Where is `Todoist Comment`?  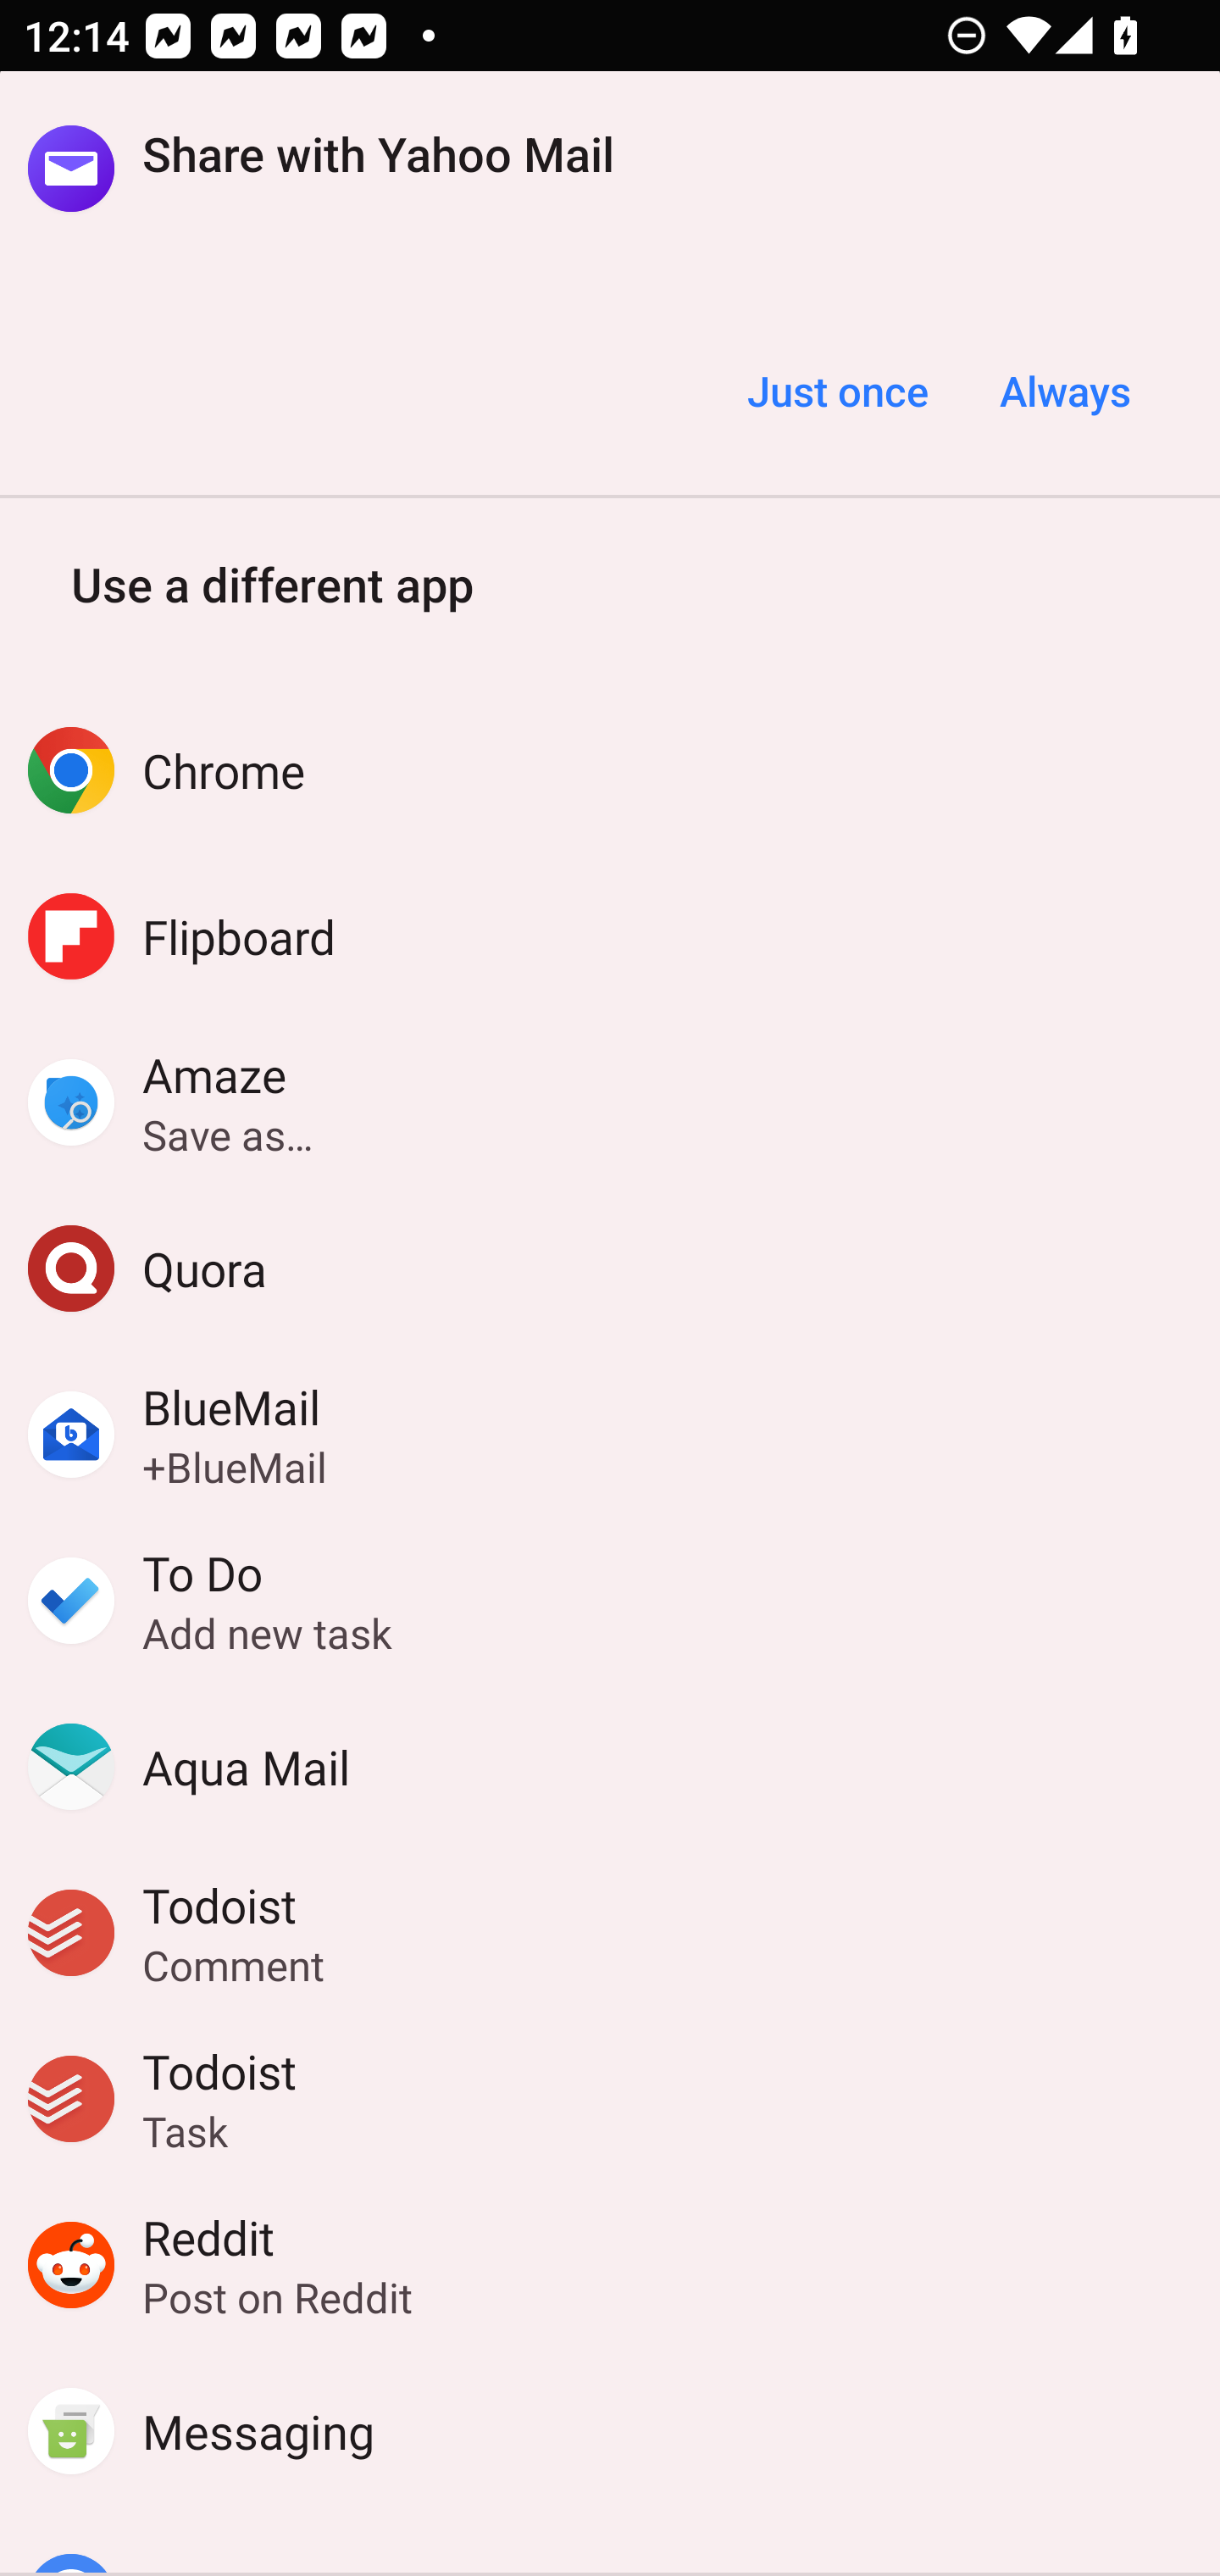
Todoist Comment is located at coordinates (610, 1933).